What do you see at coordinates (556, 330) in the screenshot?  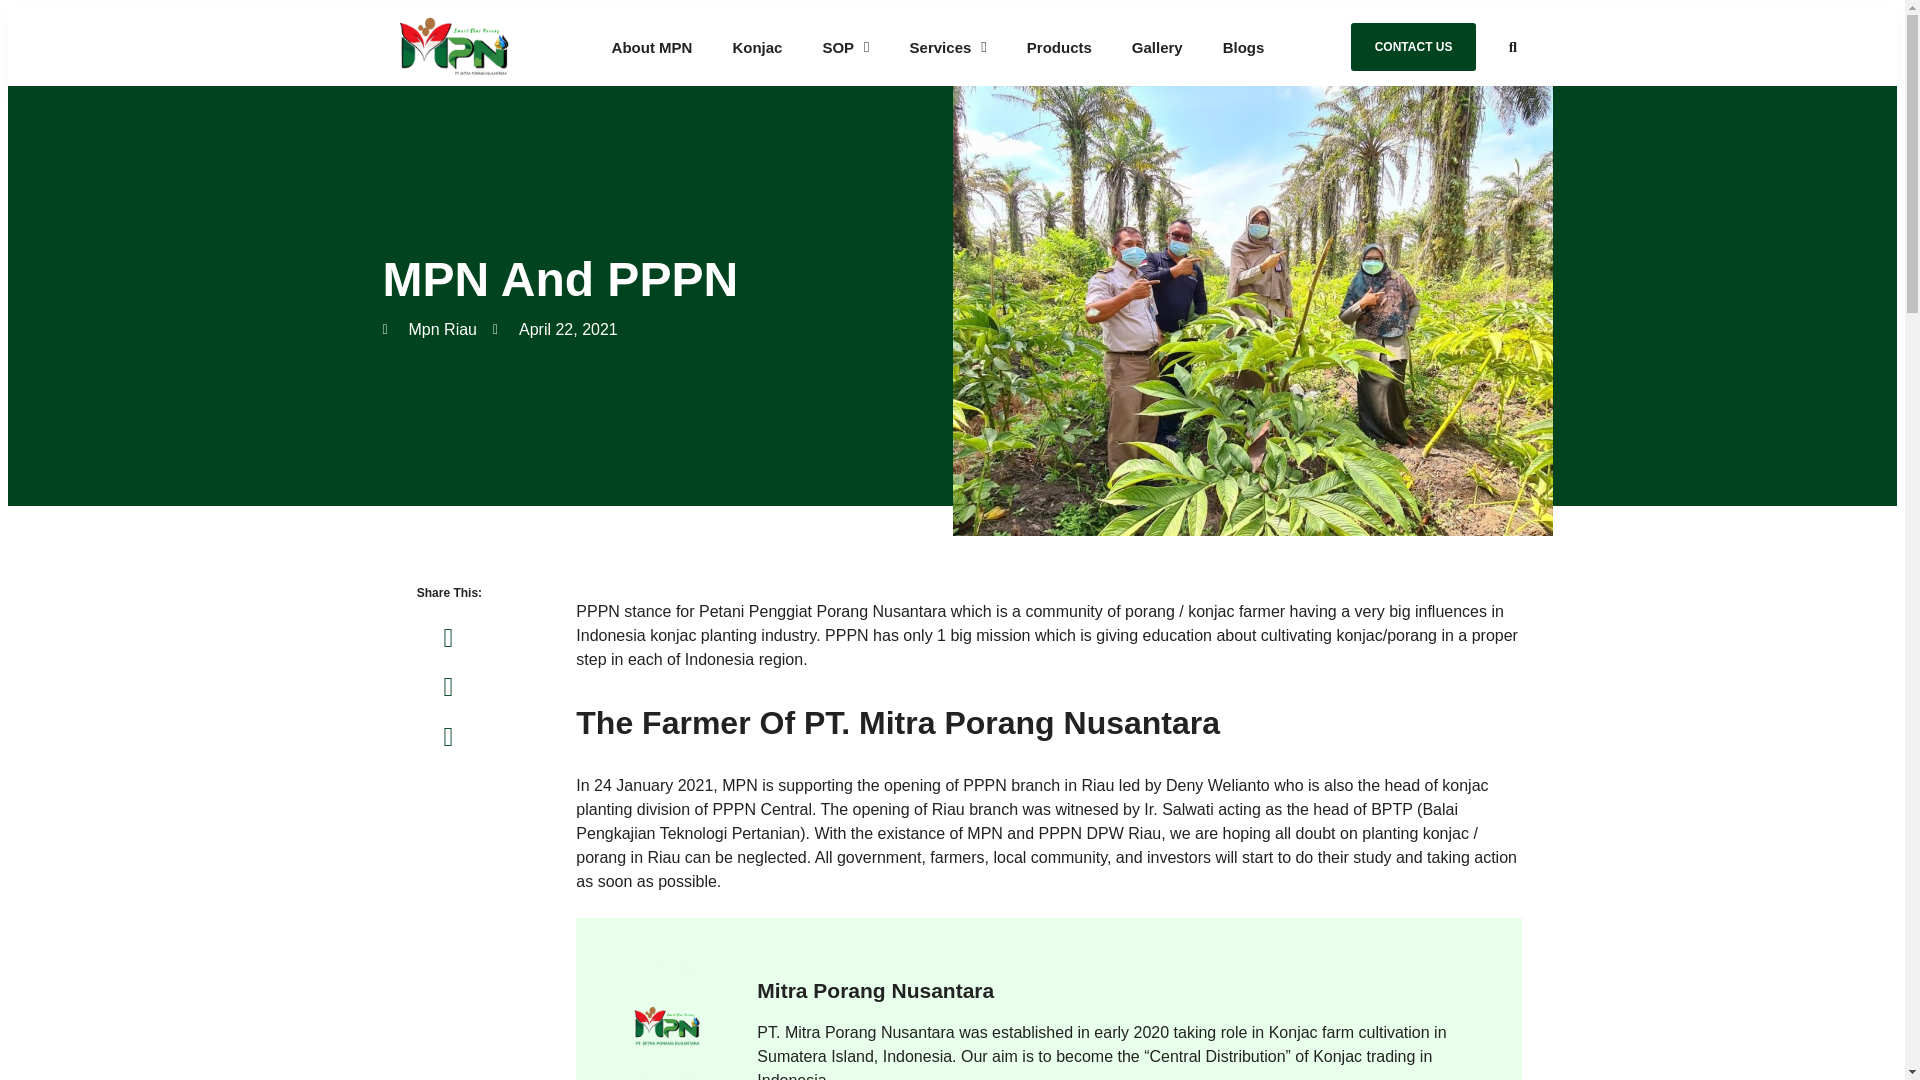 I see `April 22, 2021` at bounding box center [556, 330].